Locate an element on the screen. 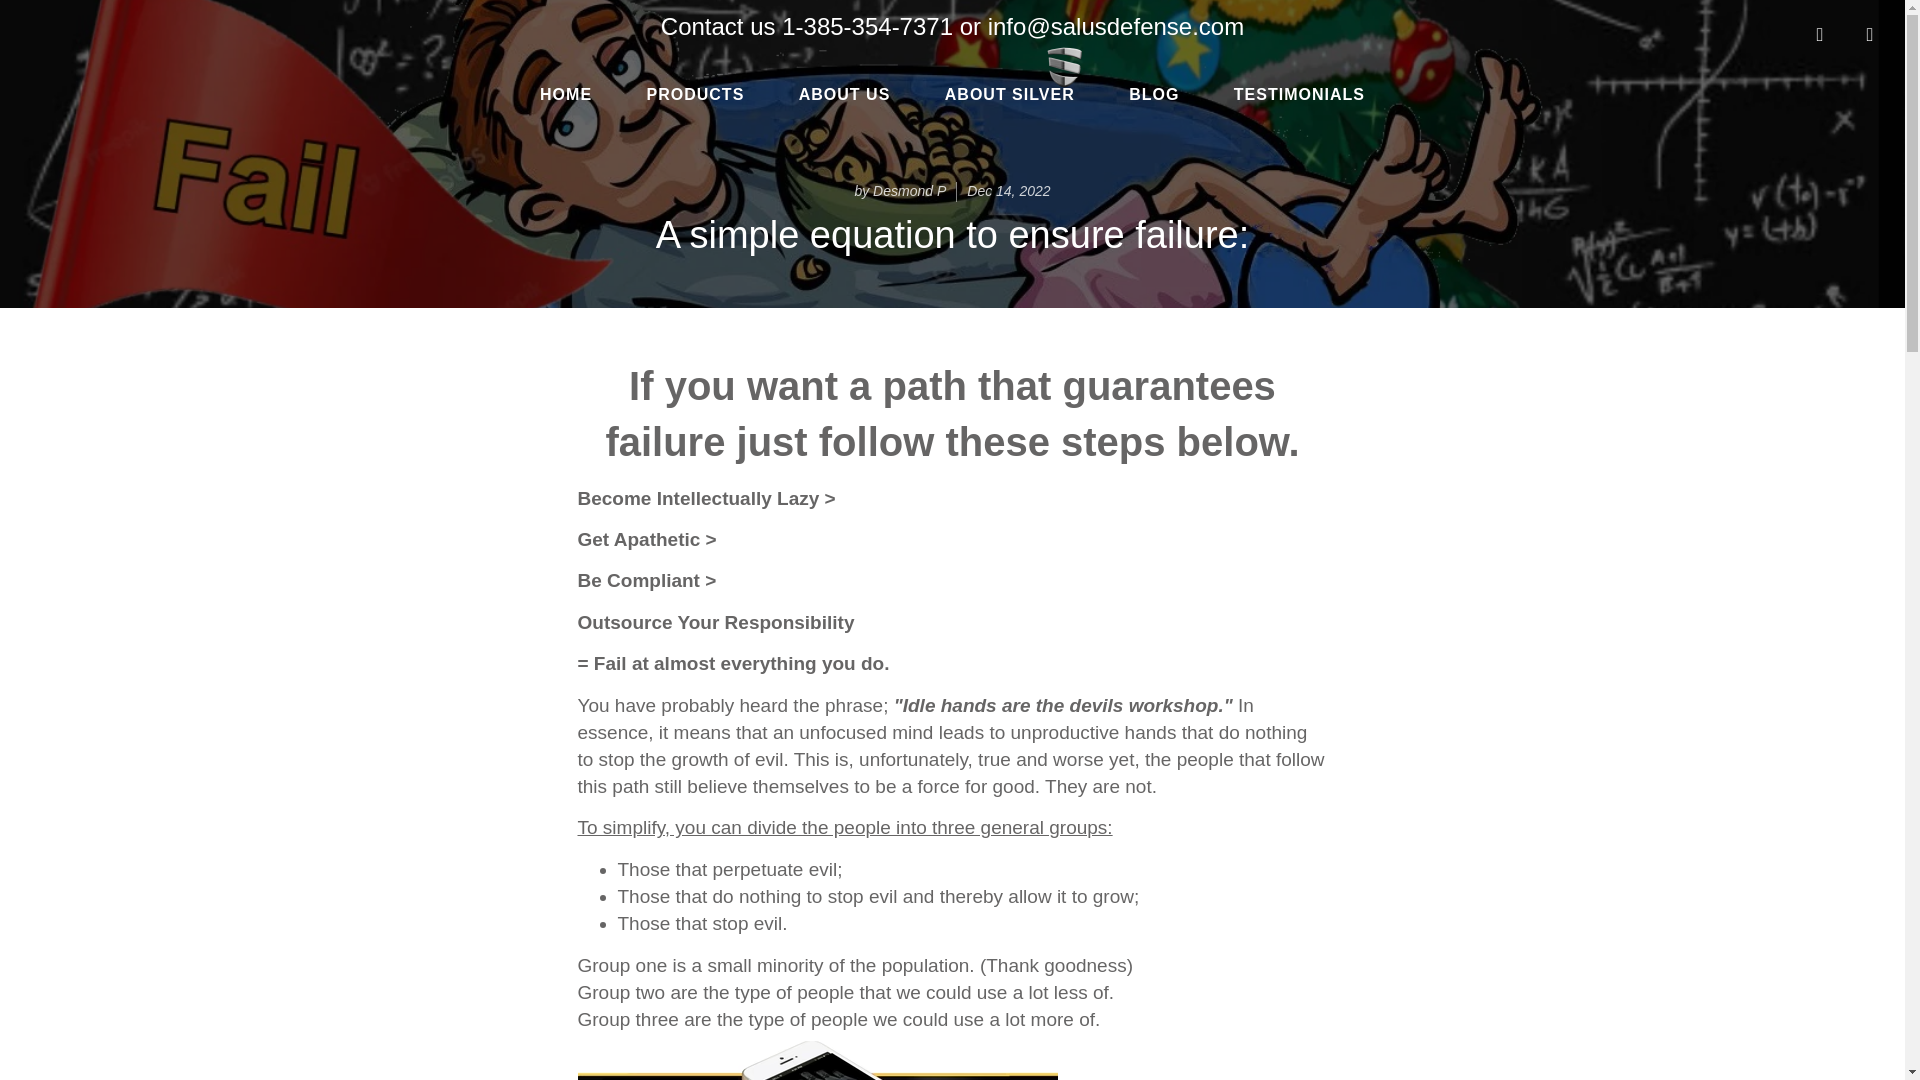 The image size is (1920, 1080). PRODUCTS is located at coordinates (696, 94).